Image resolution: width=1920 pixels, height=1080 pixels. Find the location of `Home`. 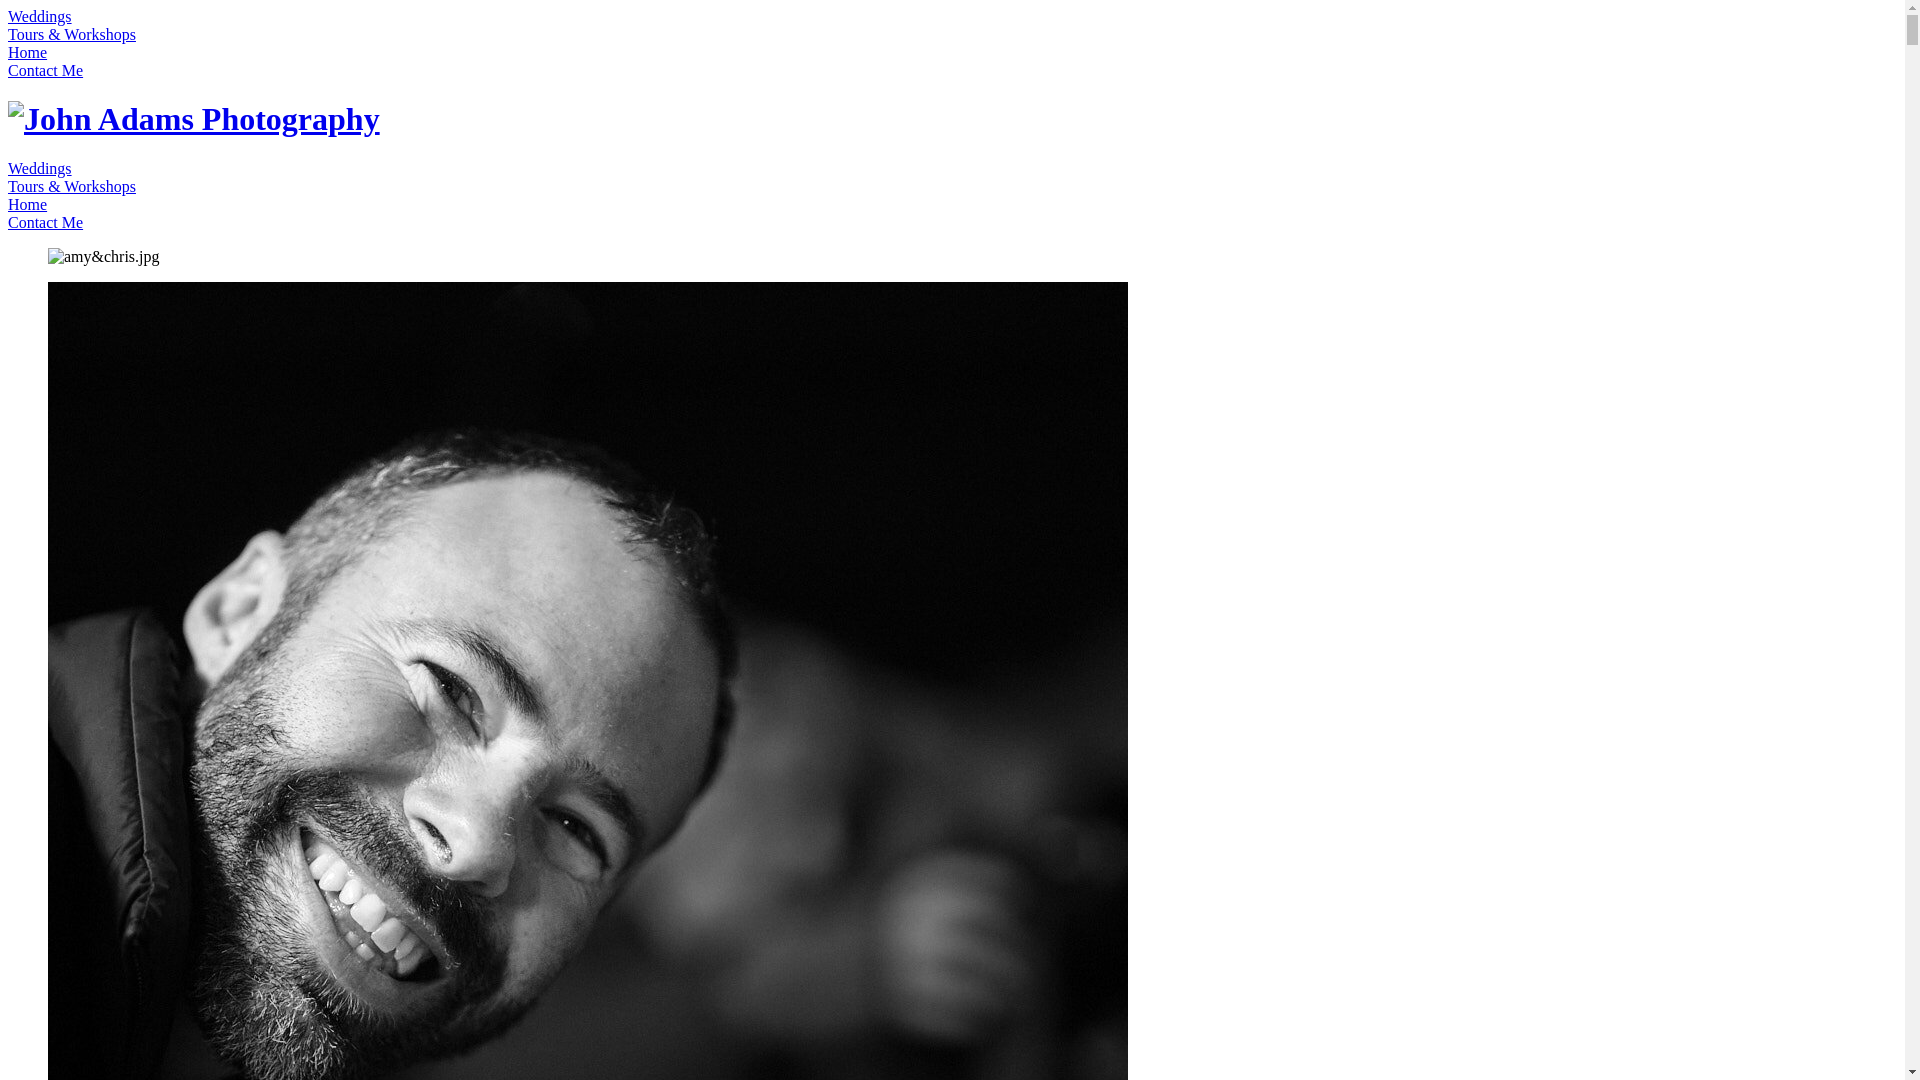

Home is located at coordinates (28, 52).